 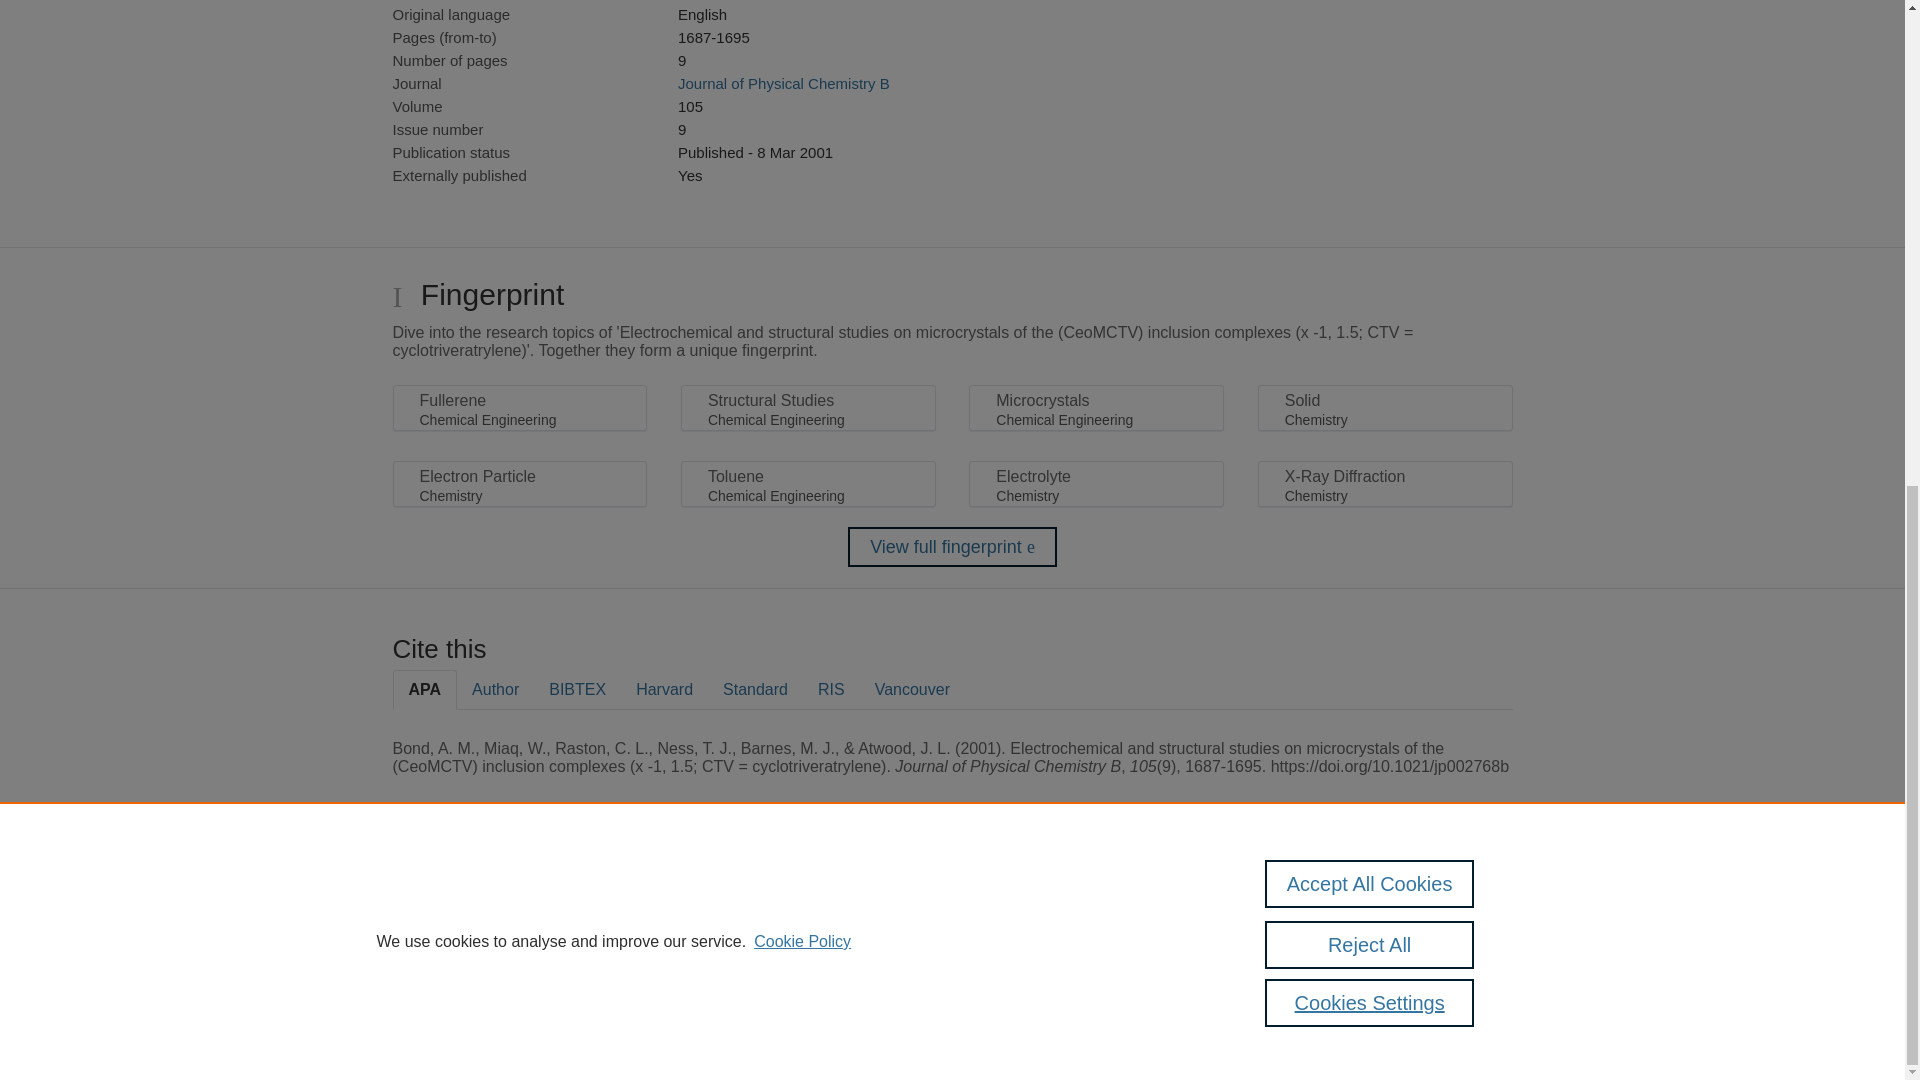 What do you see at coordinates (1438, 913) in the screenshot?
I see `About web accessibility` at bounding box center [1438, 913].